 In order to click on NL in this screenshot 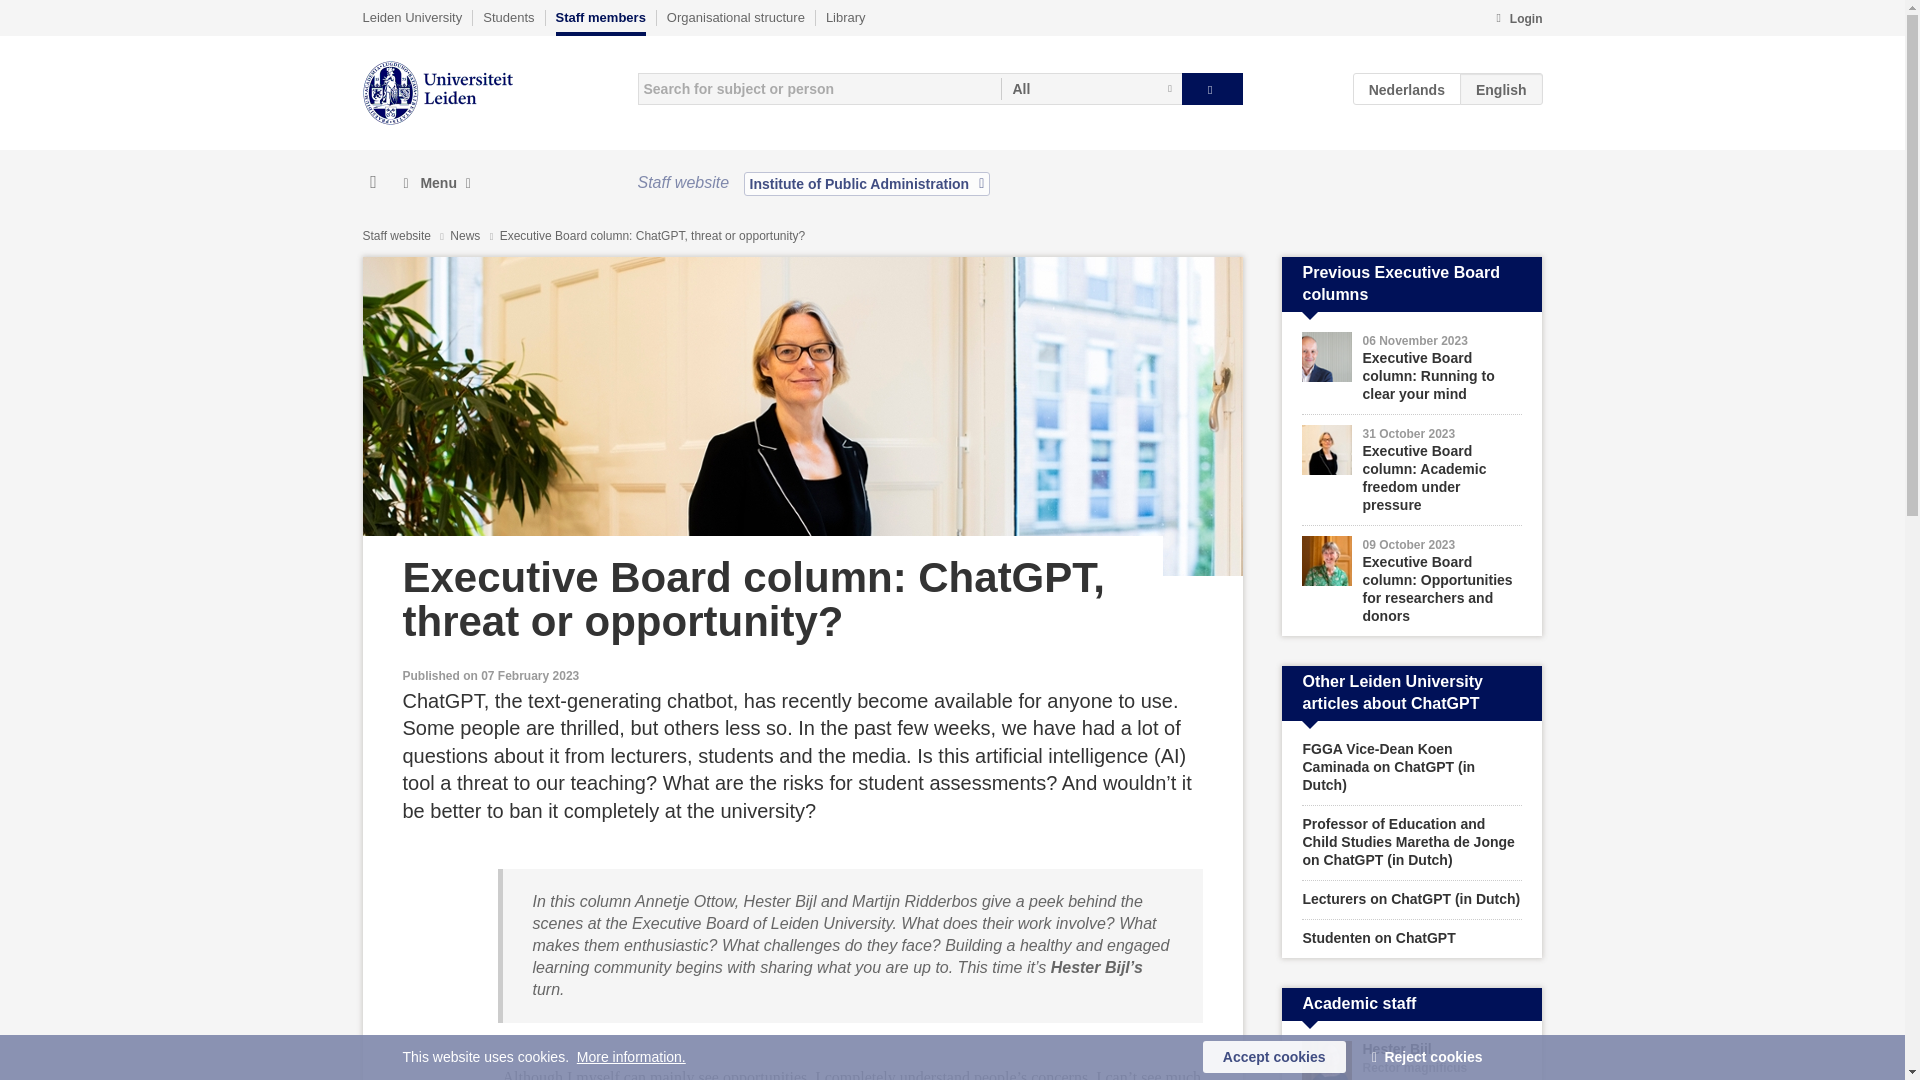, I will do `click(1407, 88)`.